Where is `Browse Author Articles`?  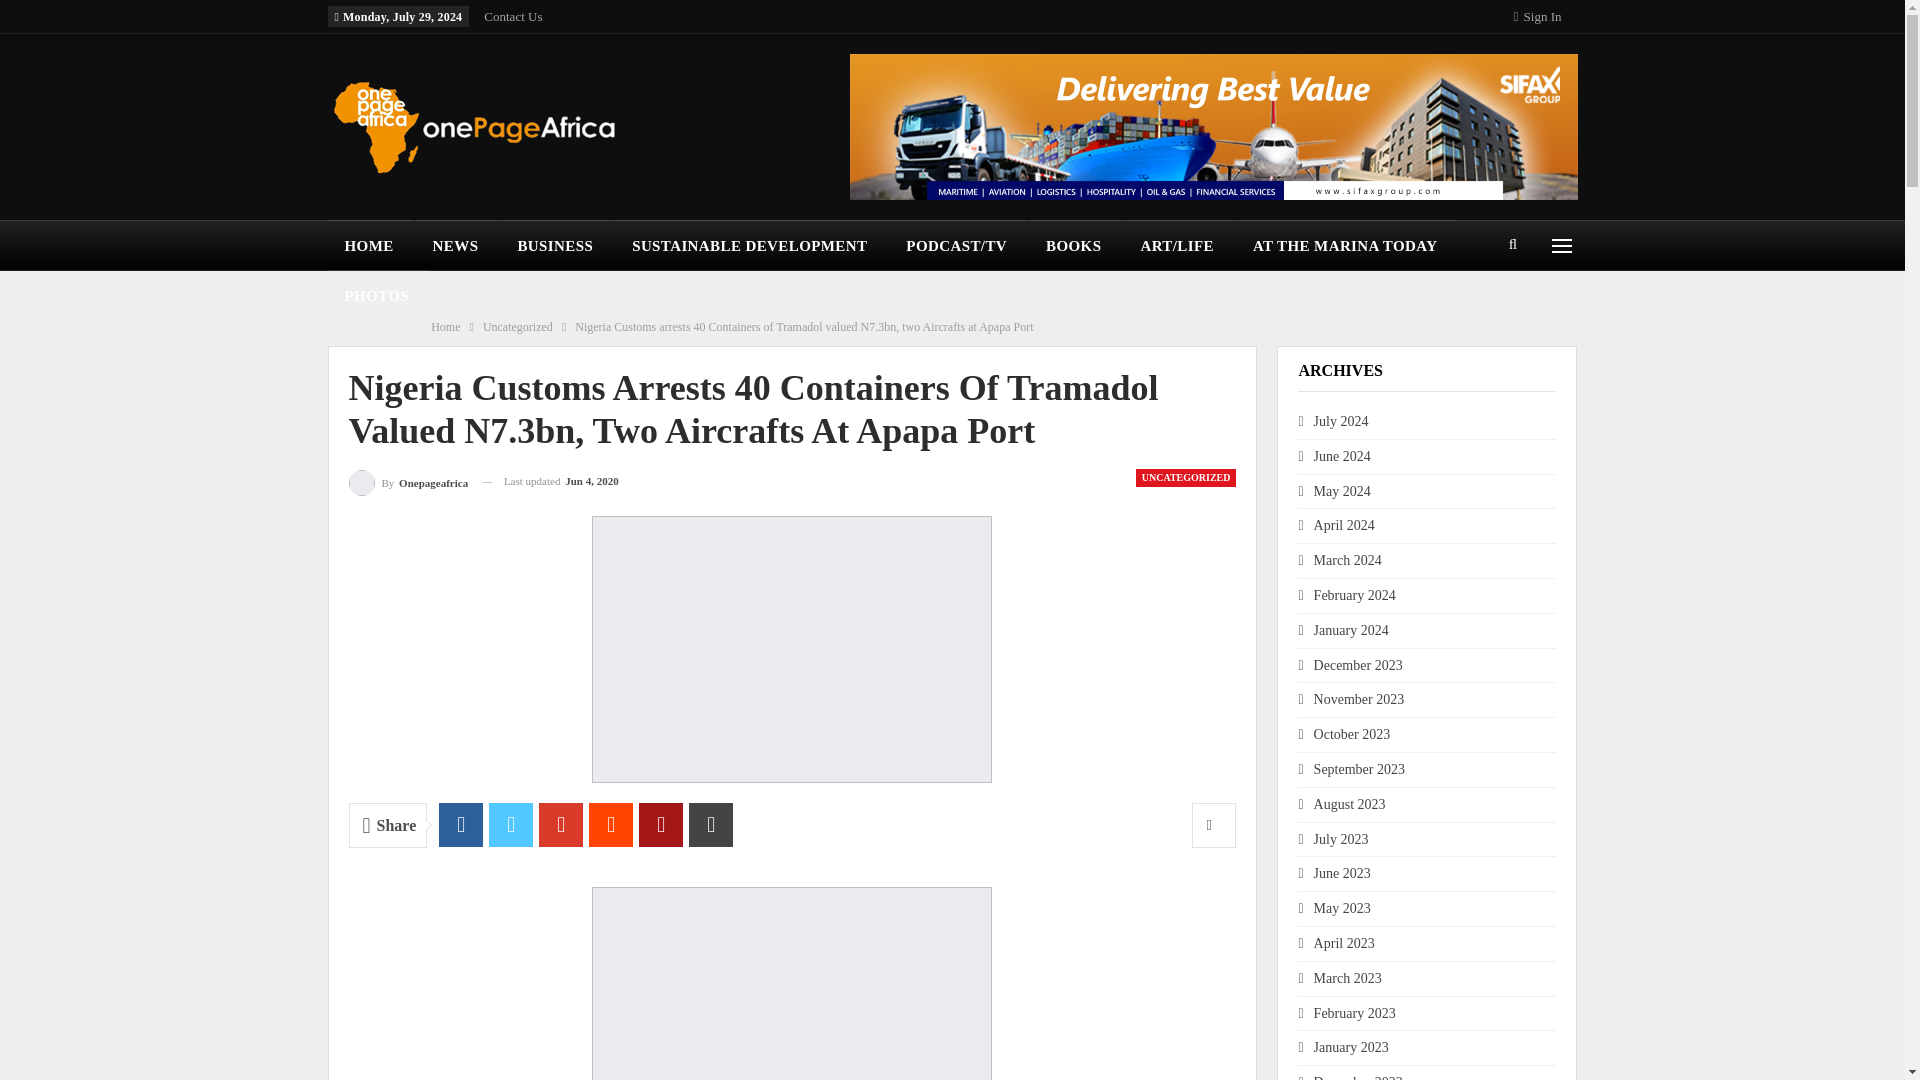 Browse Author Articles is located at coordinates (408, 480).